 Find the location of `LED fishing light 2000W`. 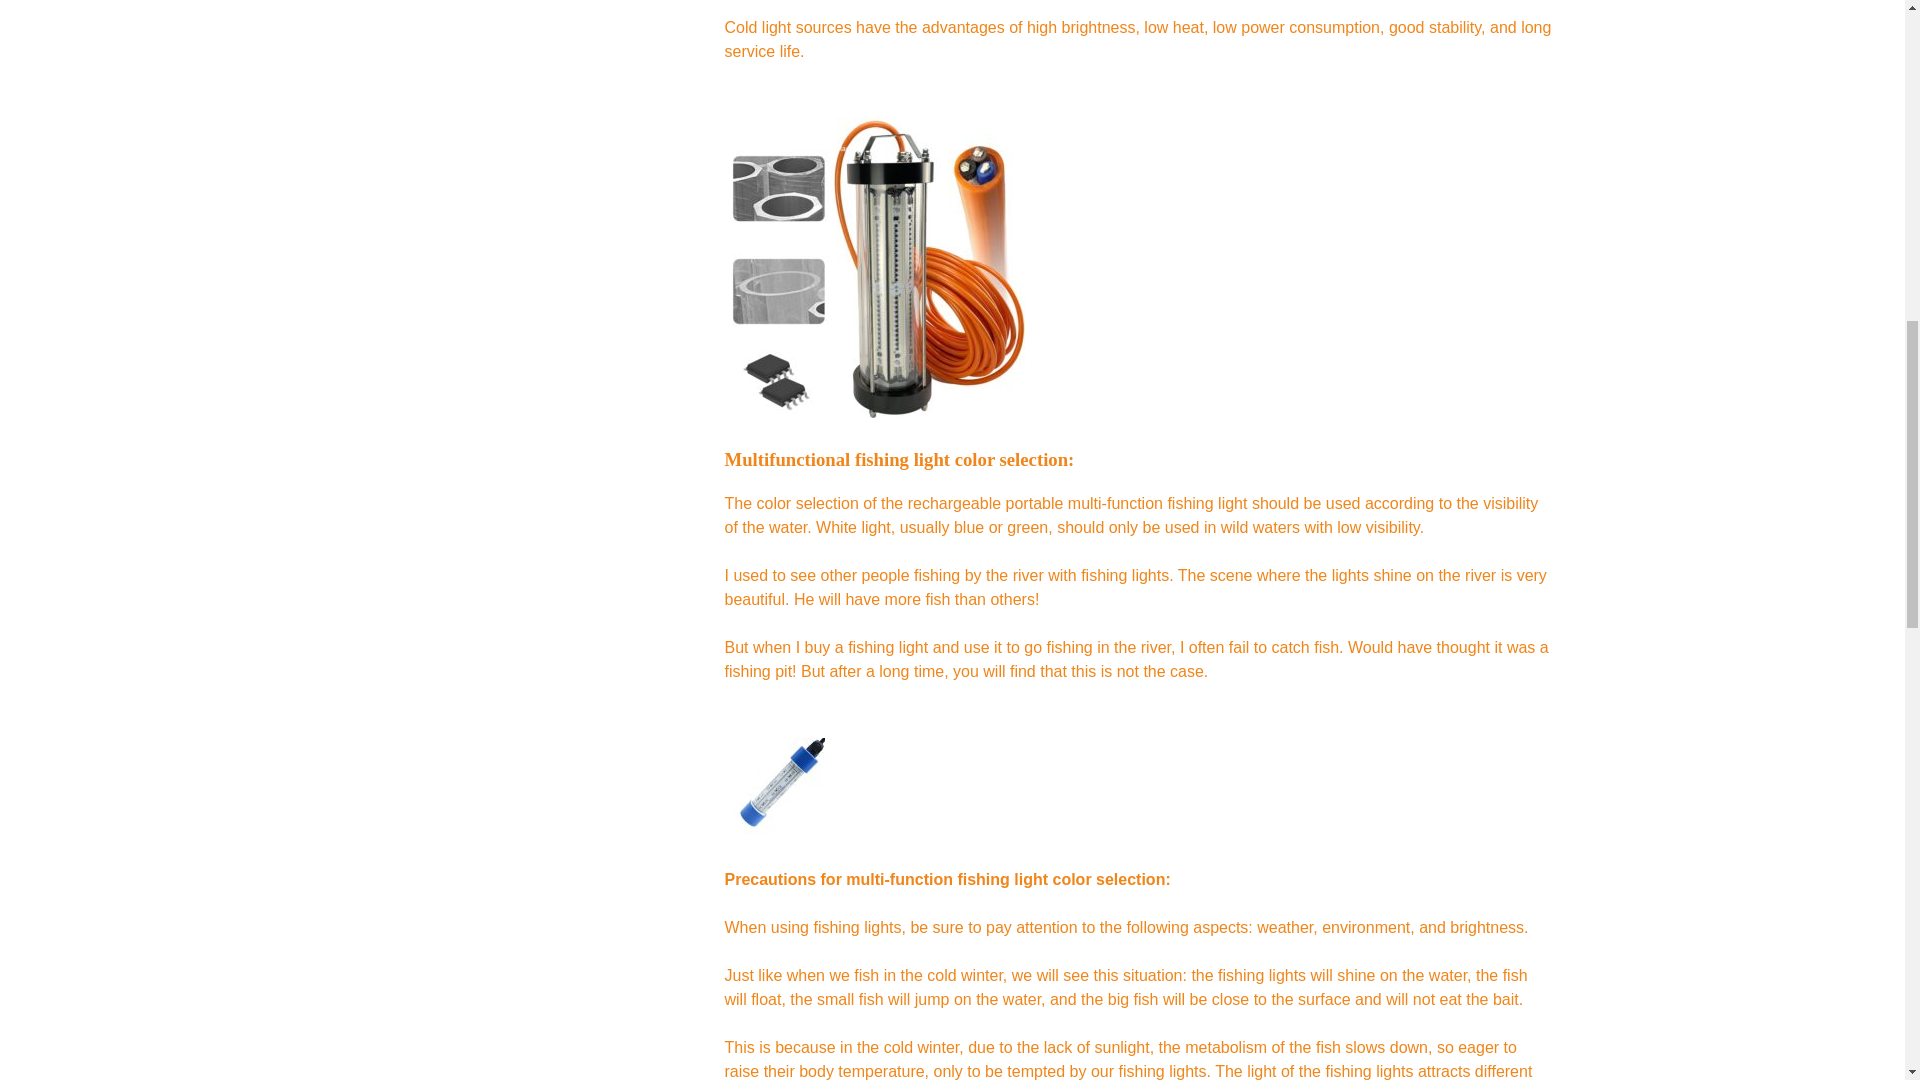

LED fishing light 2000W is located at coordinates (873, 267).